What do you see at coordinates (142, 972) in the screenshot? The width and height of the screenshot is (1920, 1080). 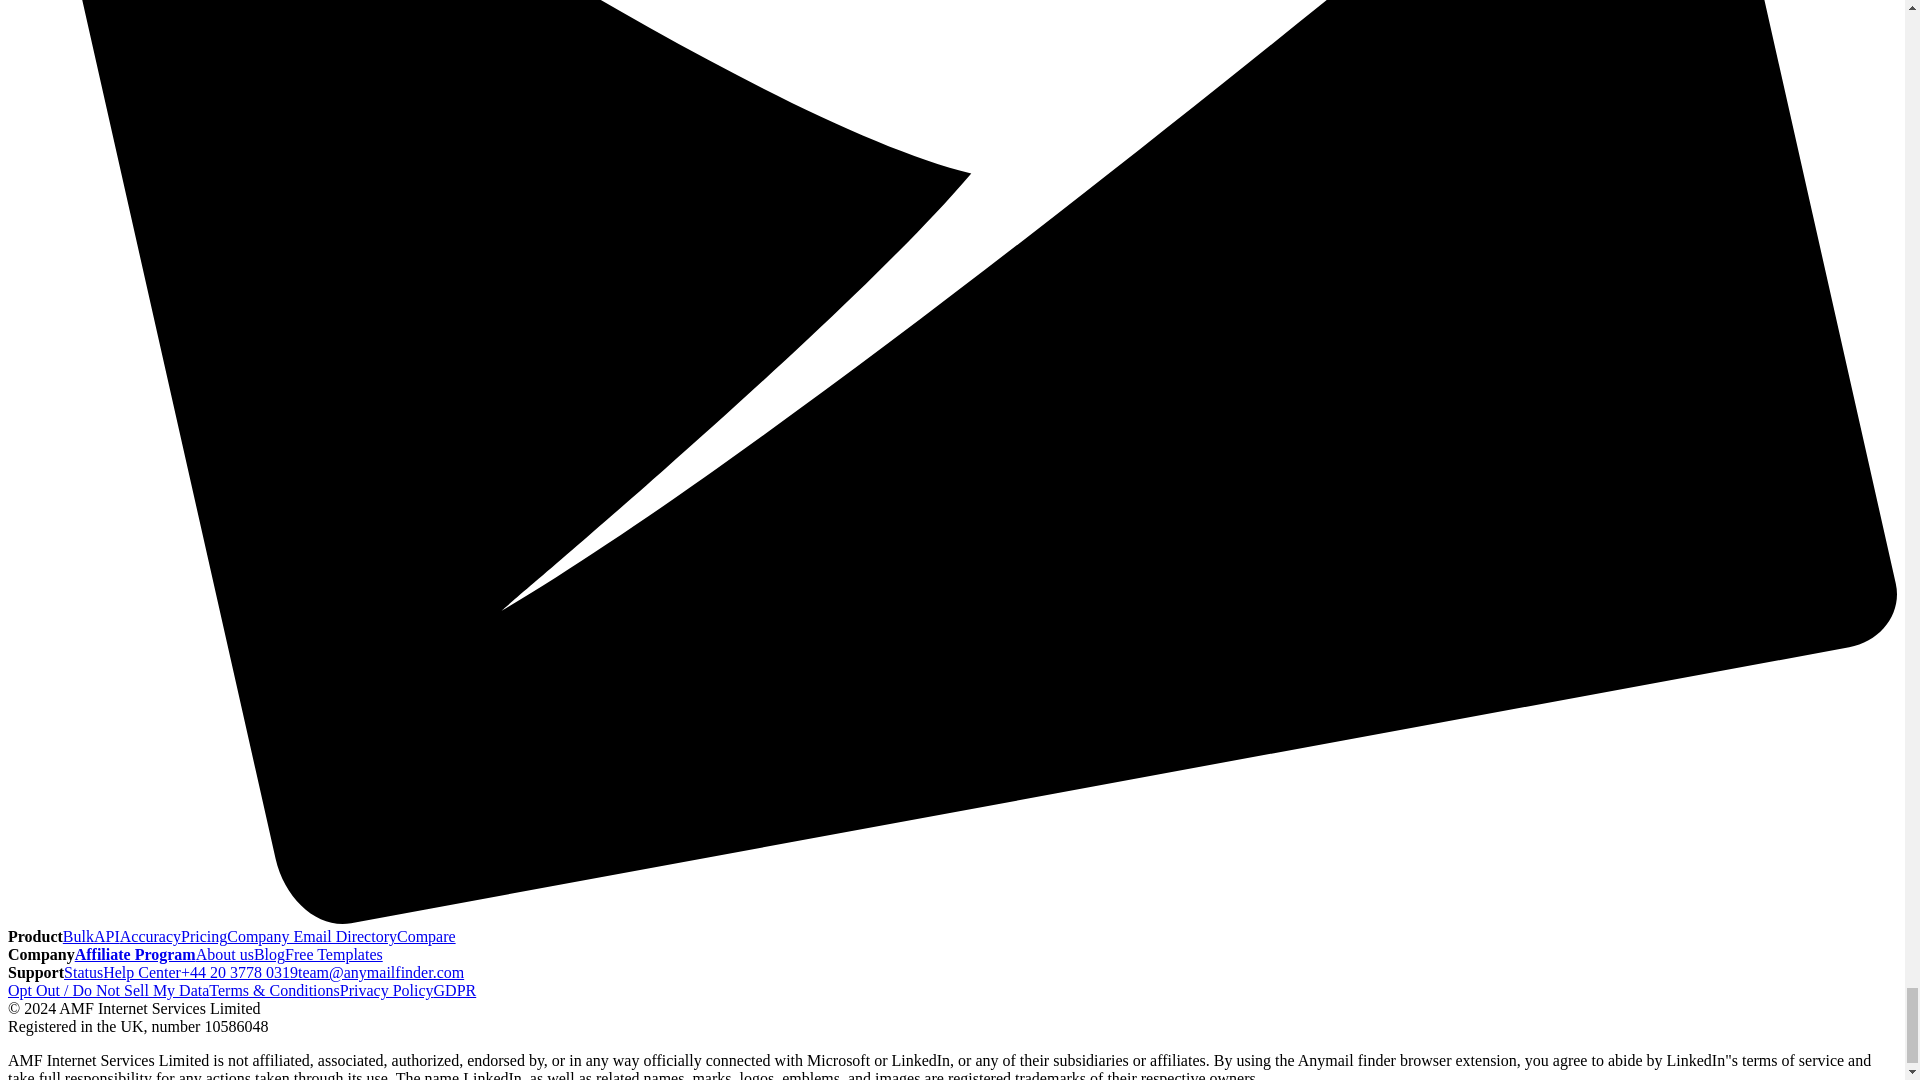 I see `Help Center` at bounding box center [142, 972].